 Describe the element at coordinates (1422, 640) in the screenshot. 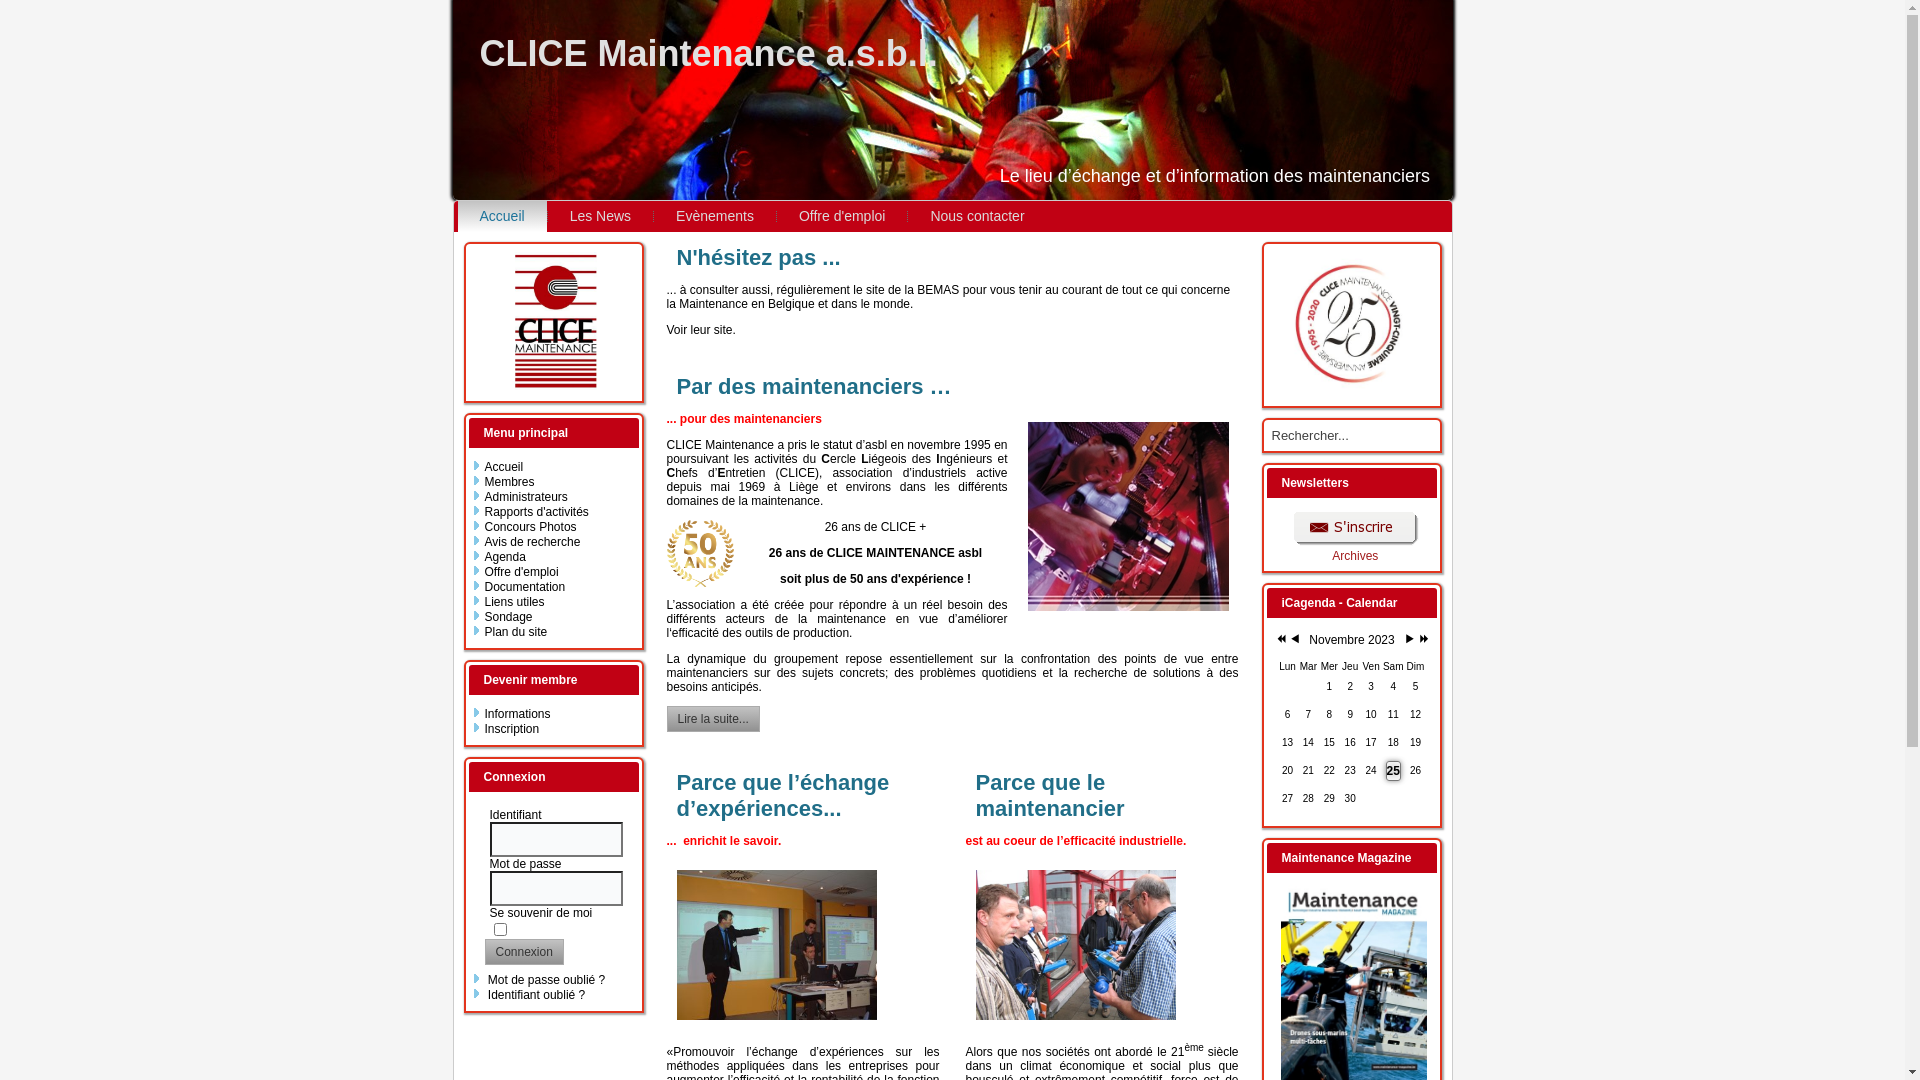

I see `Next Year` at that location.